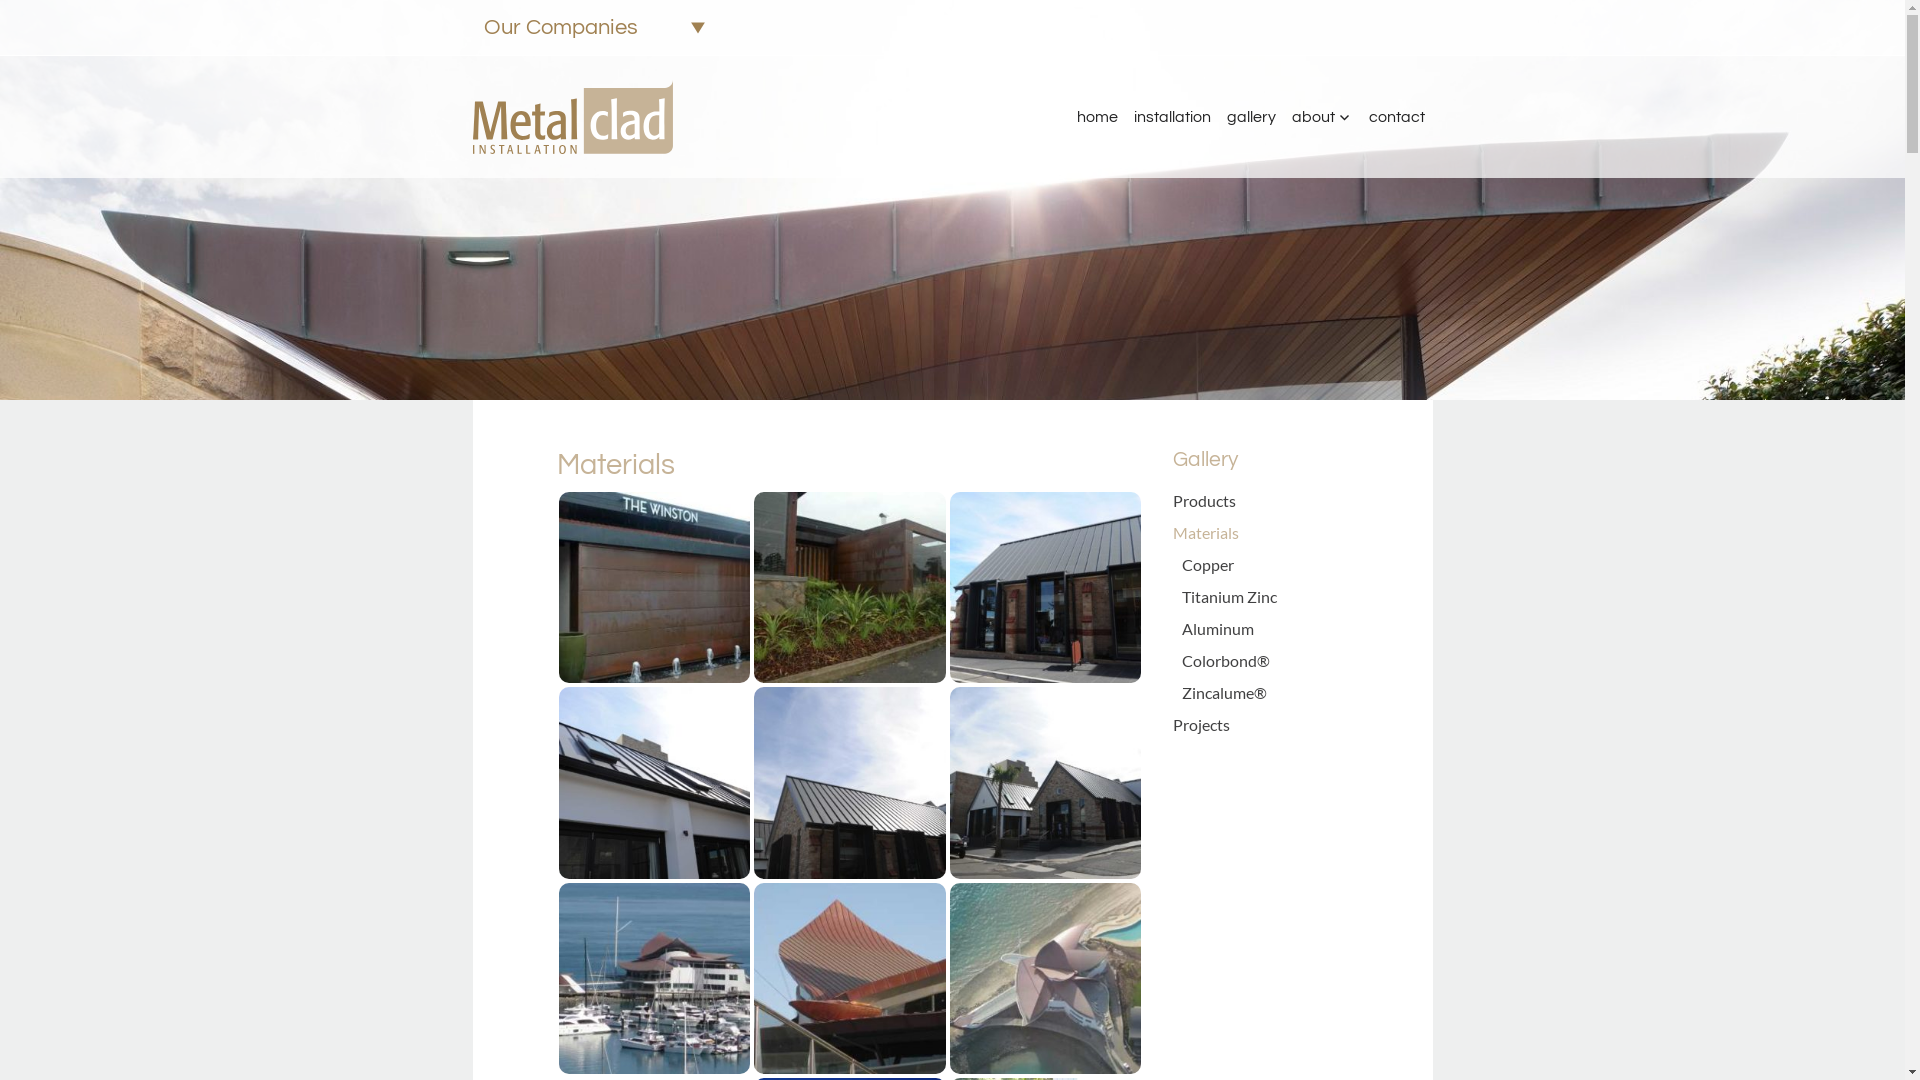  Describe the element at coordinates (1202, 724) in the screenshot. I see `Projects` at that location.